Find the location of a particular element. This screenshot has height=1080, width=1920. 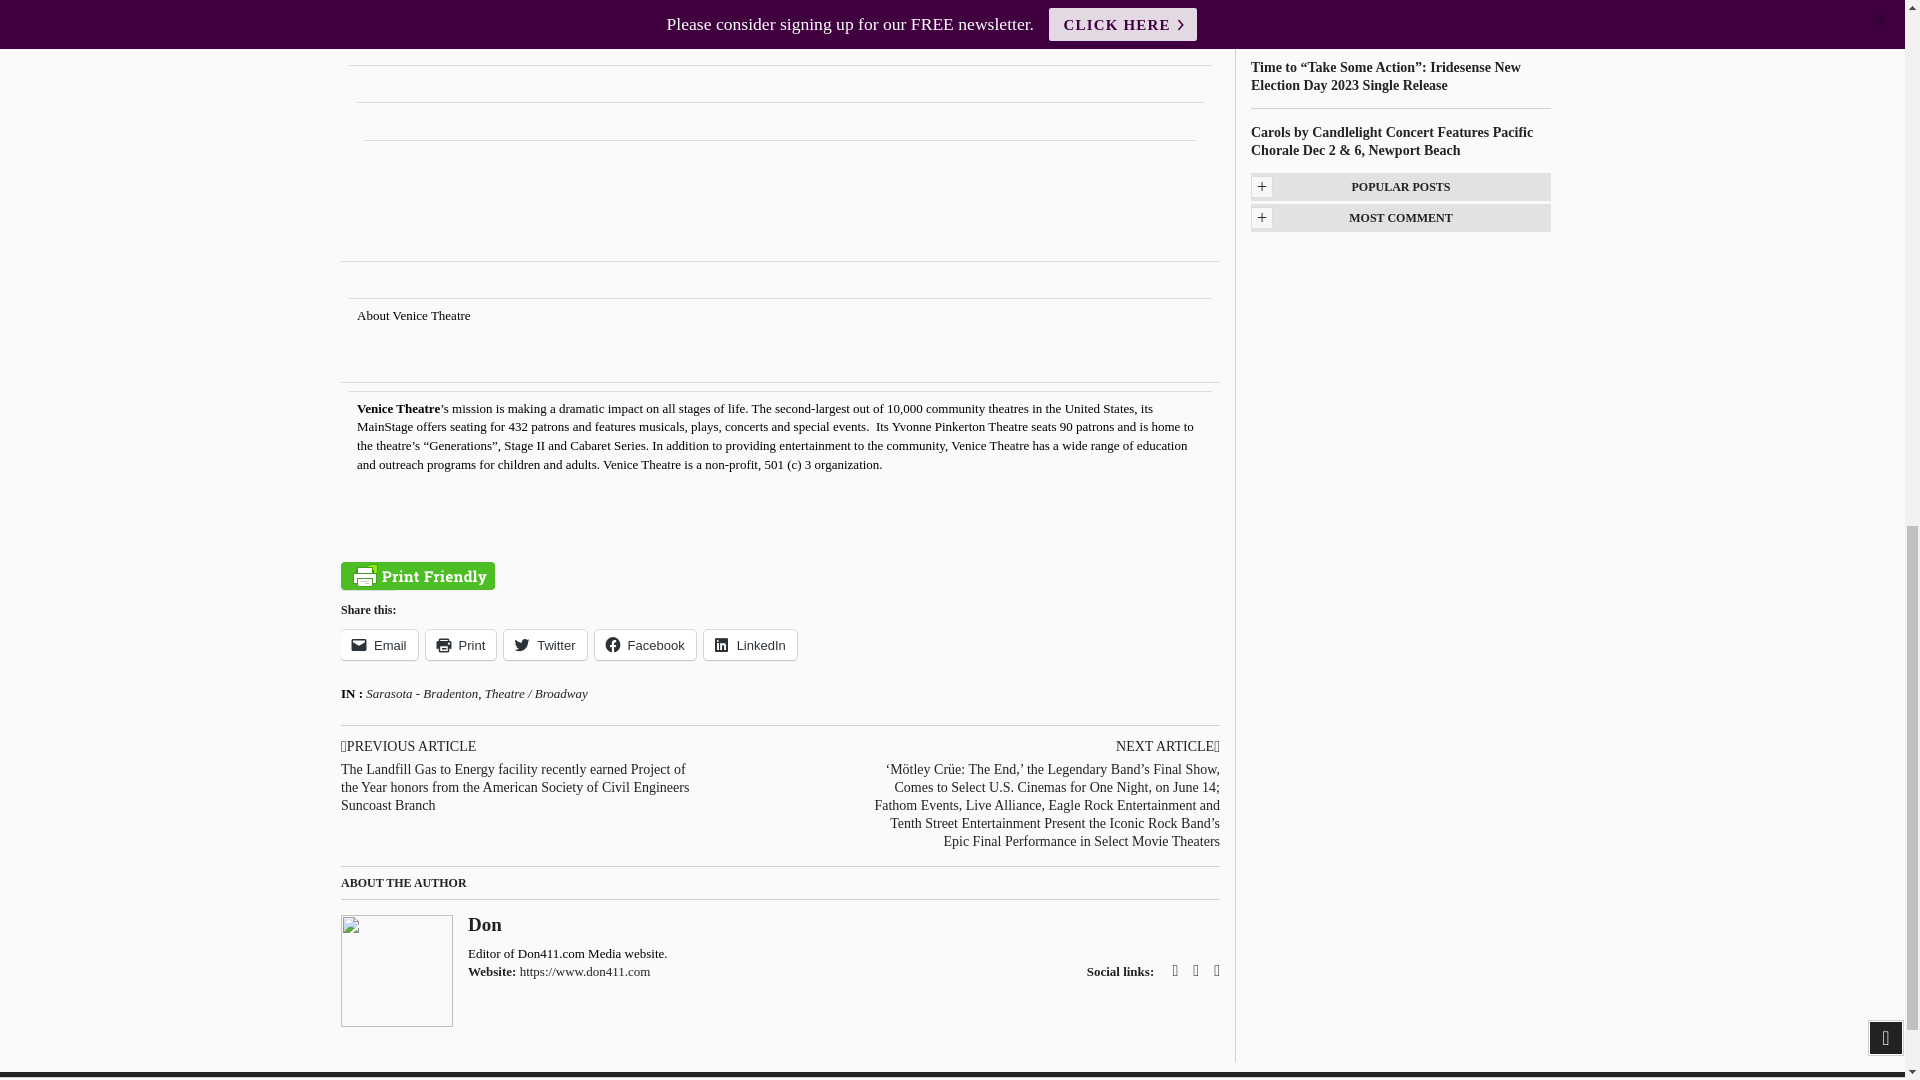

Click to print is located at coordinates (462, 644).